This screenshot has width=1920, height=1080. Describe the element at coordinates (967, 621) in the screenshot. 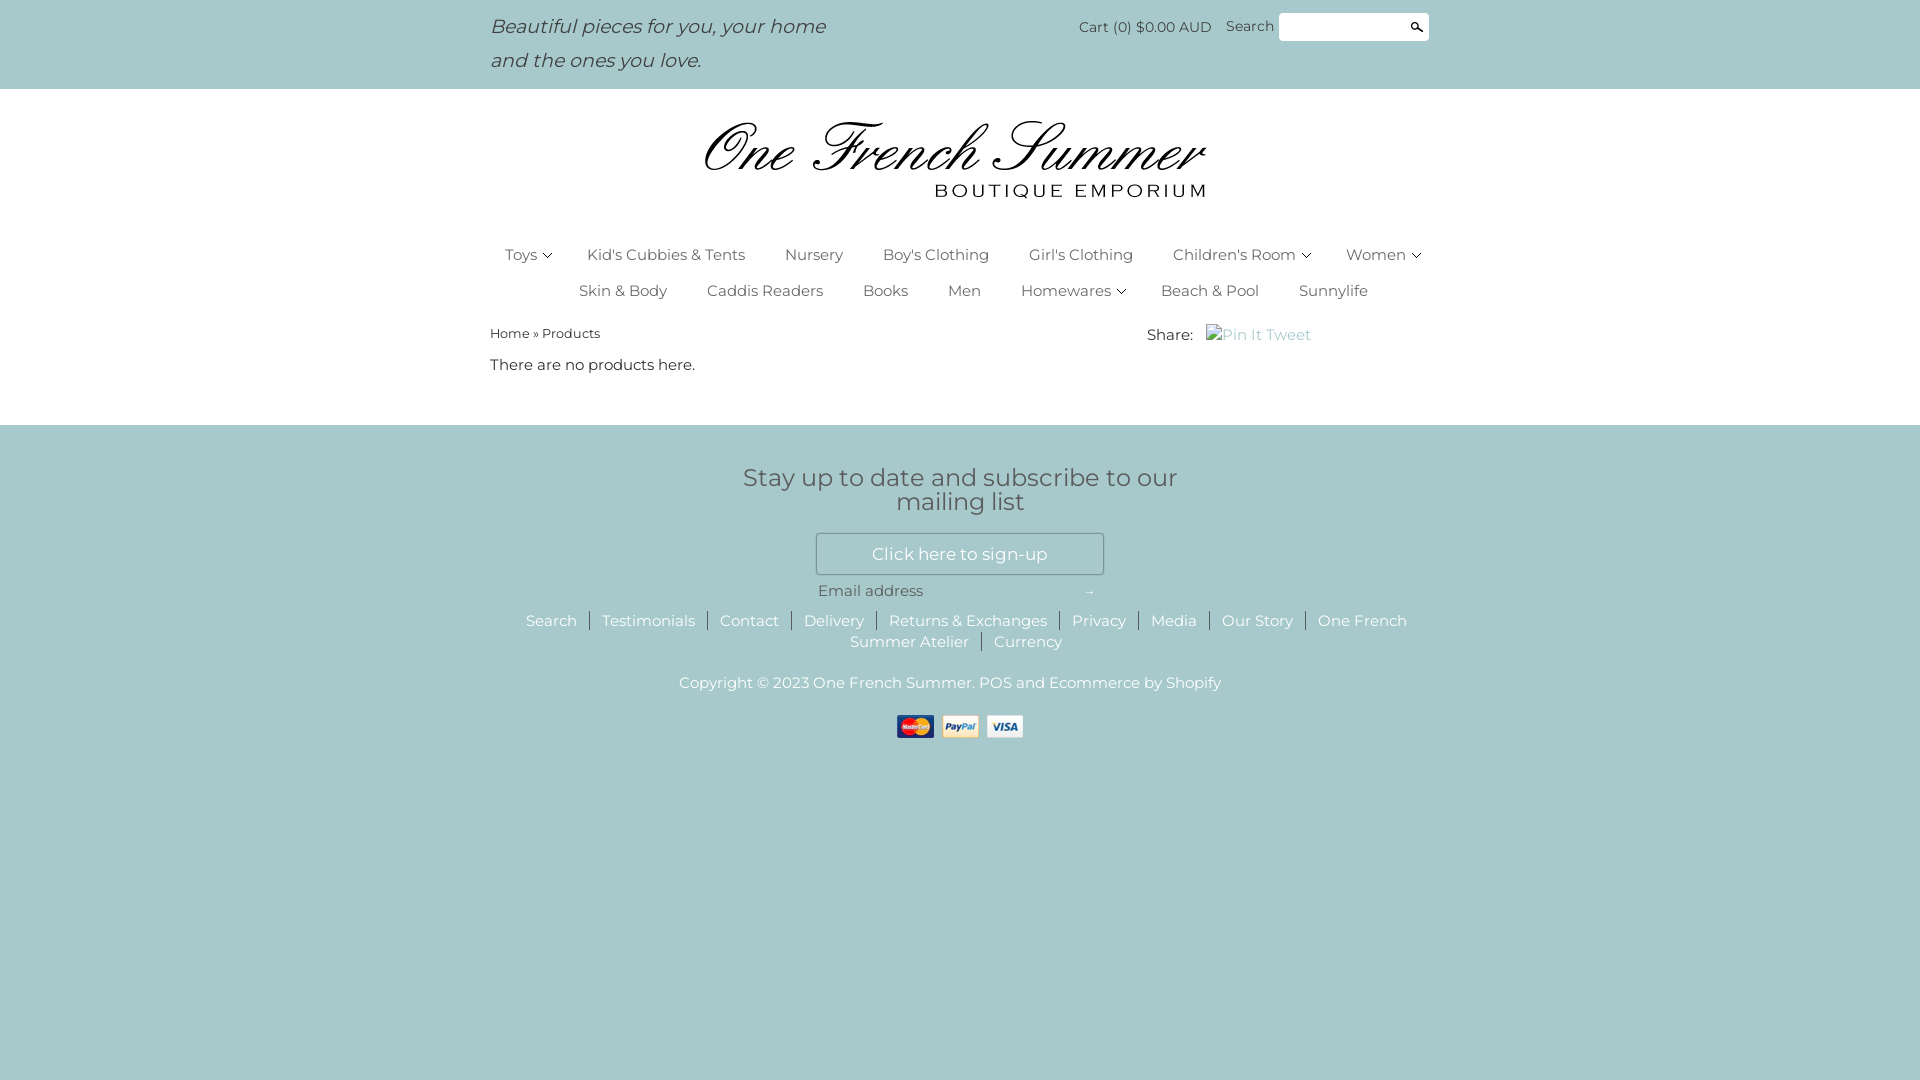

I see `Returns & Exchanges` at that location.